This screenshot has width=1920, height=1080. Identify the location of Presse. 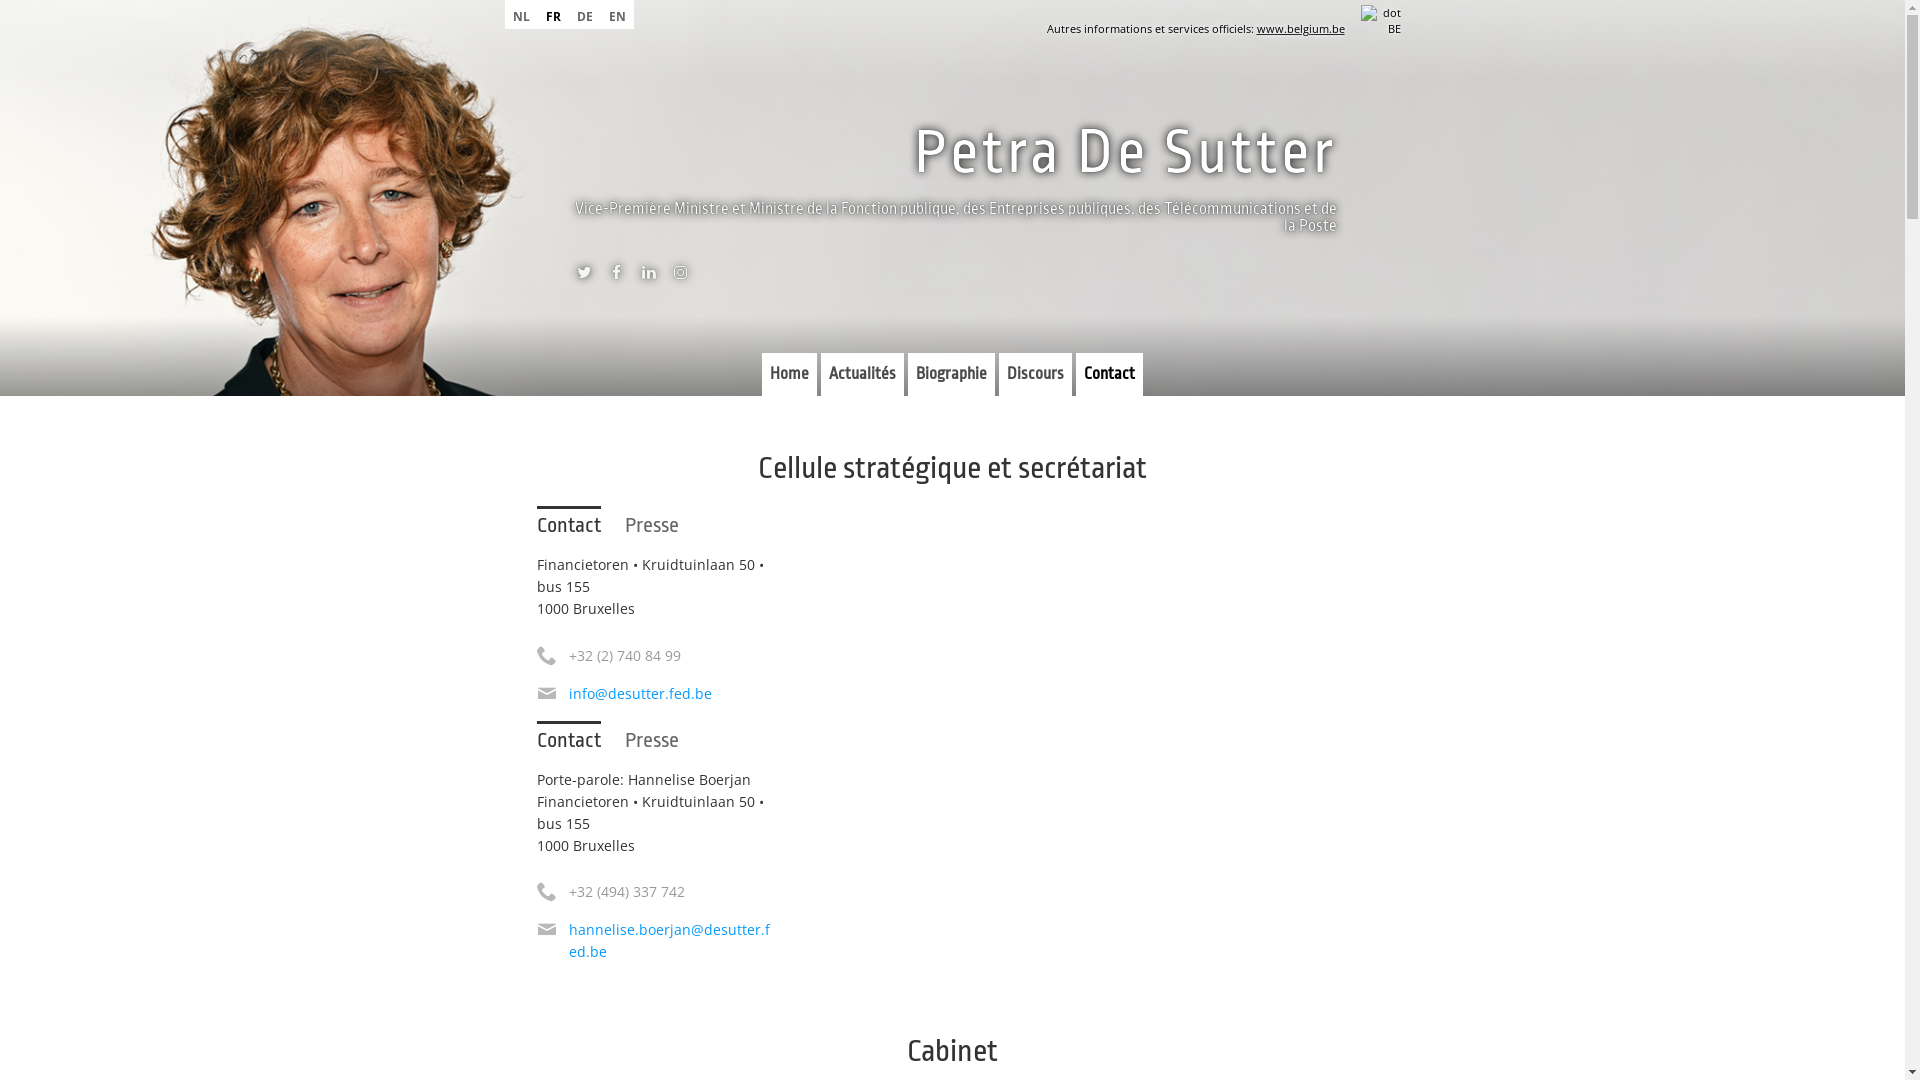
(651, 525).